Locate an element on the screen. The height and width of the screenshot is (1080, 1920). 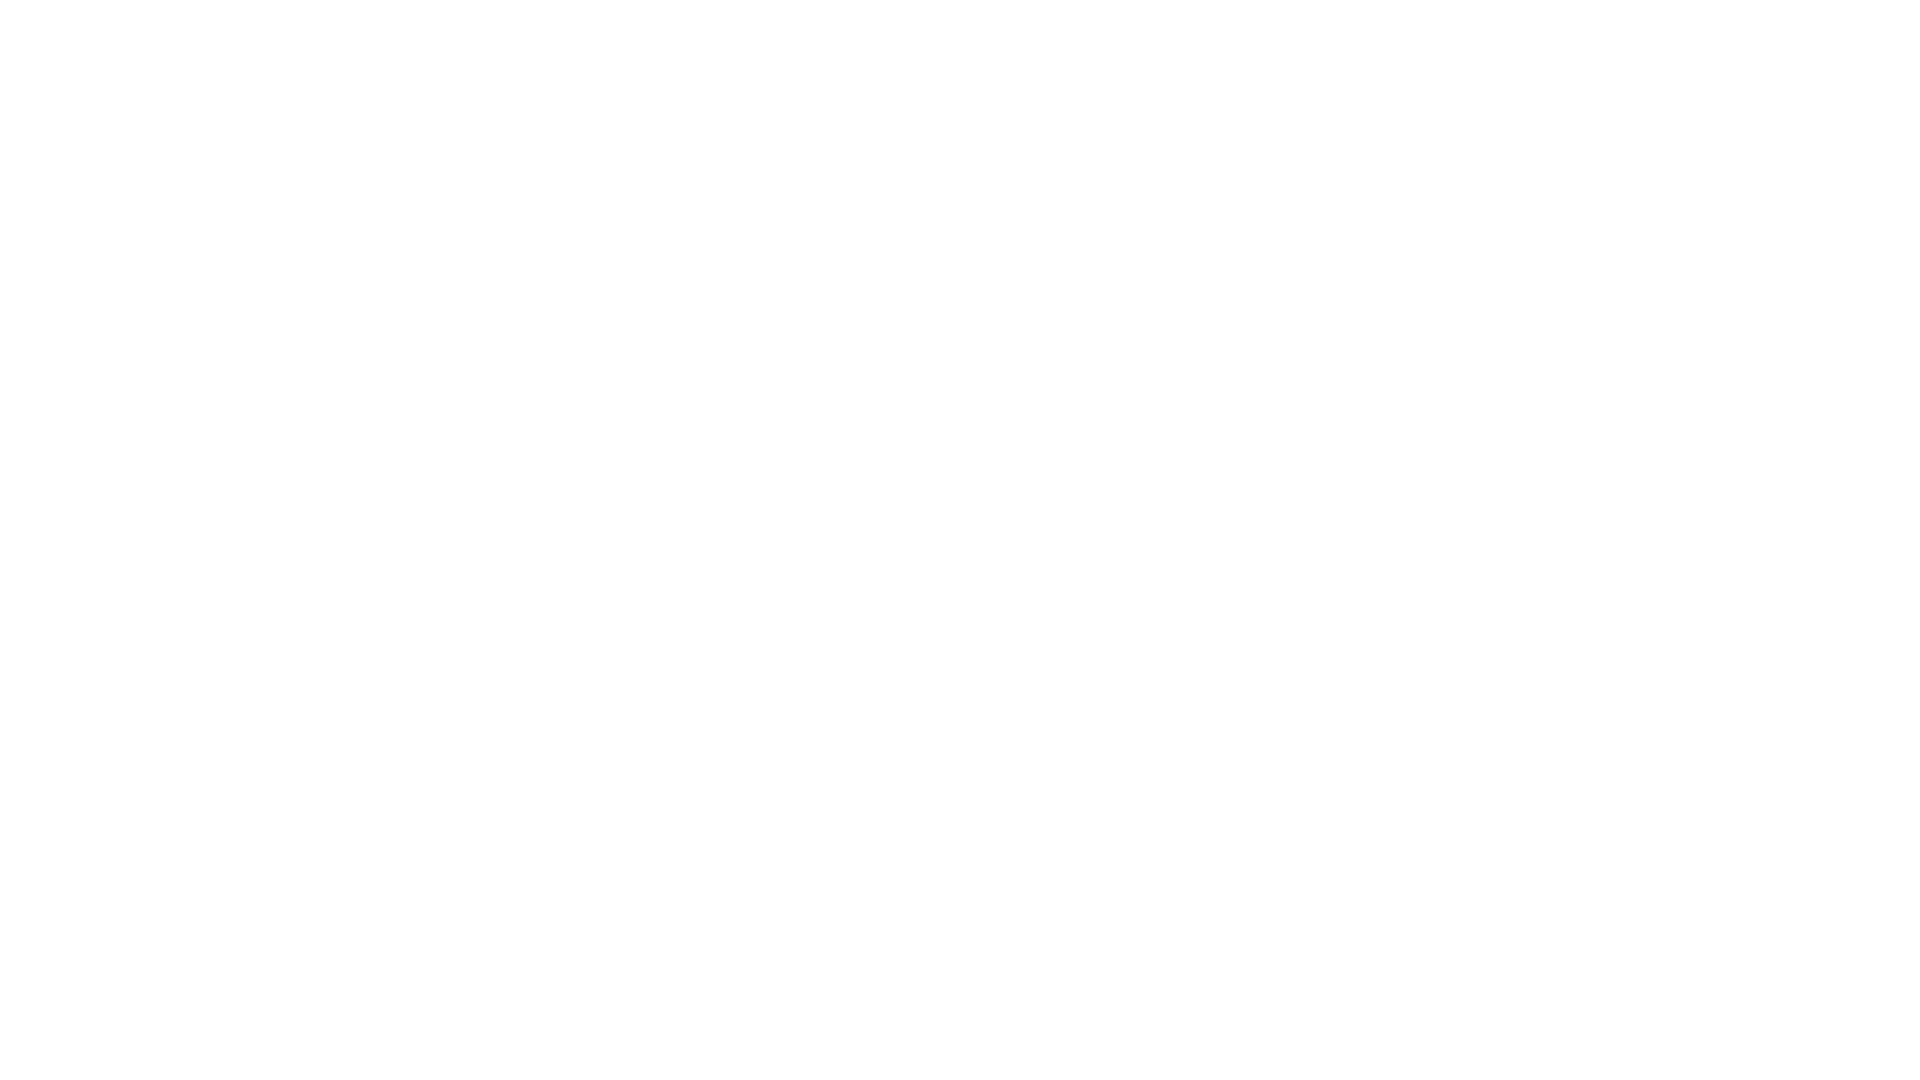
Terms is located at coordinates (398, 1055).